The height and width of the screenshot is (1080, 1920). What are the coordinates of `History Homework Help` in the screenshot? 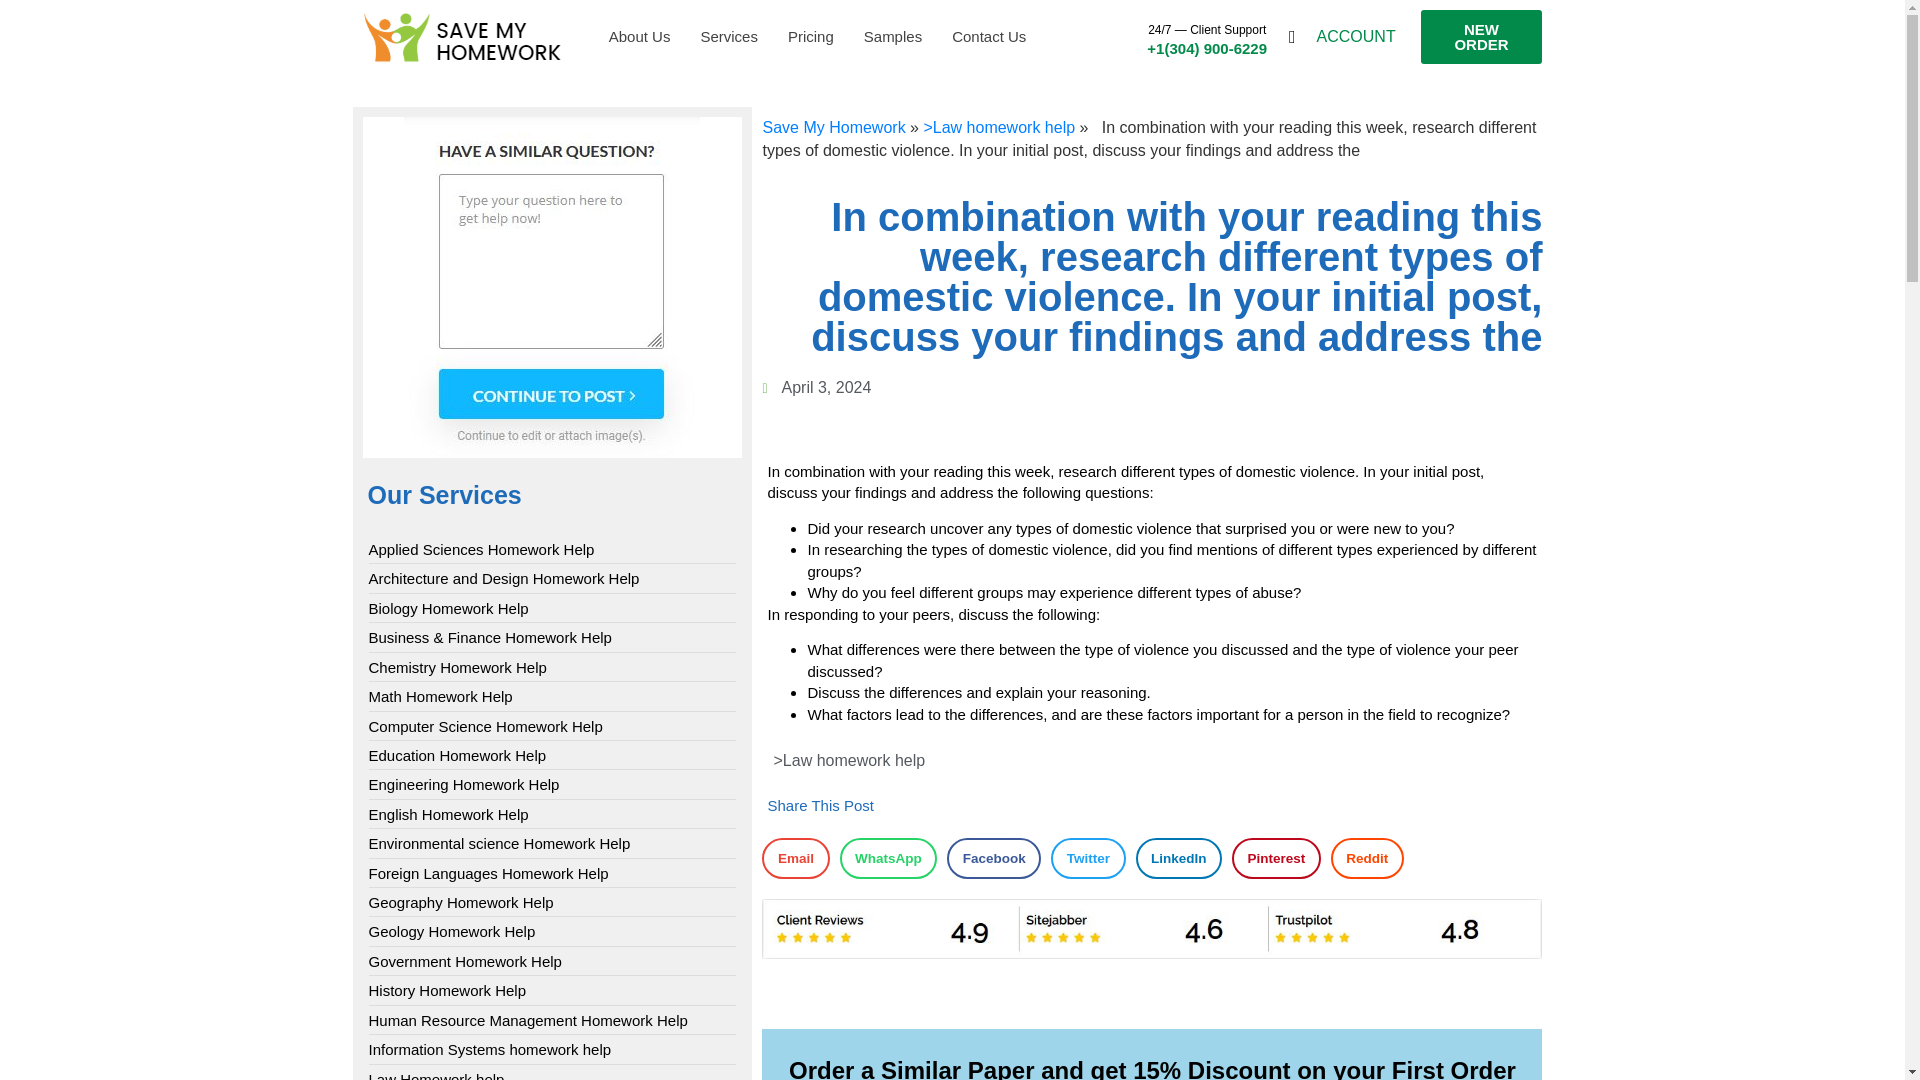 It's located at (447, 990).